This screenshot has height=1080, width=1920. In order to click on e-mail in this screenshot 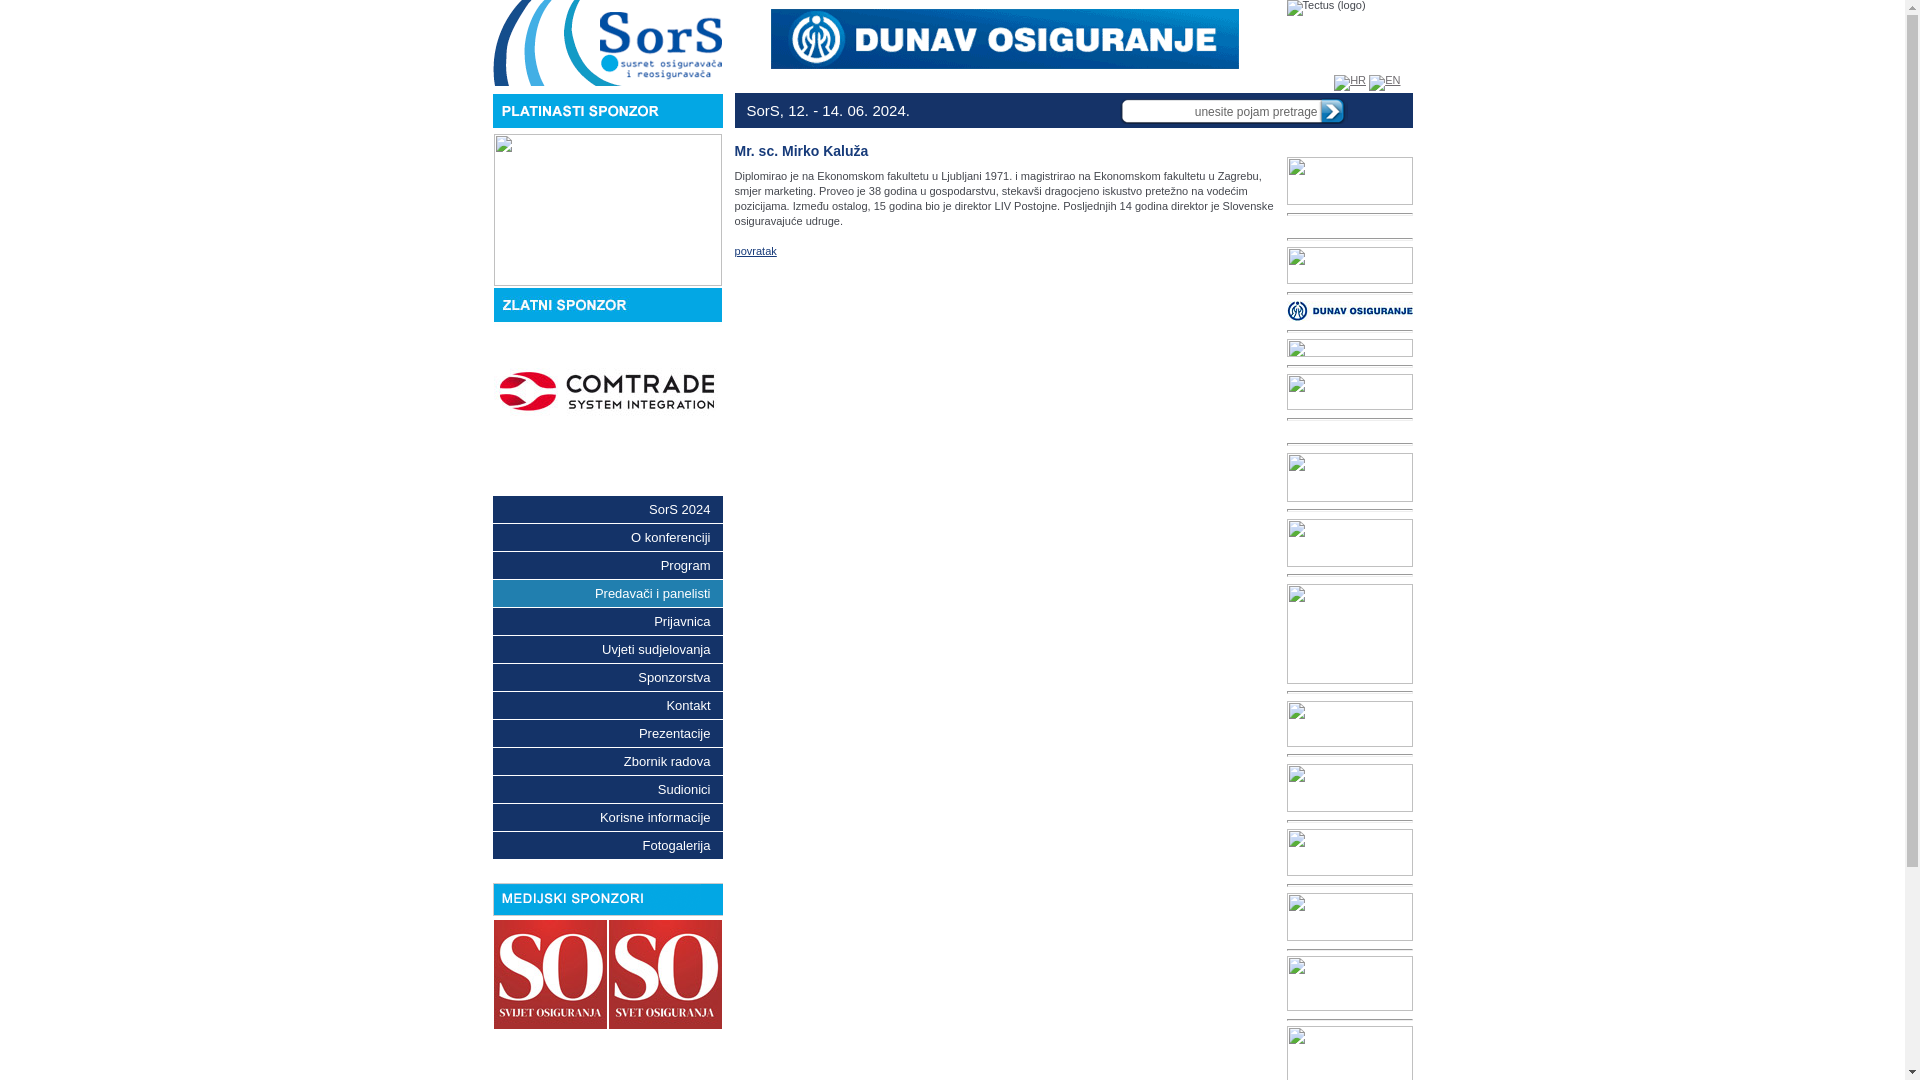, I will do `click(1390, 110)`.